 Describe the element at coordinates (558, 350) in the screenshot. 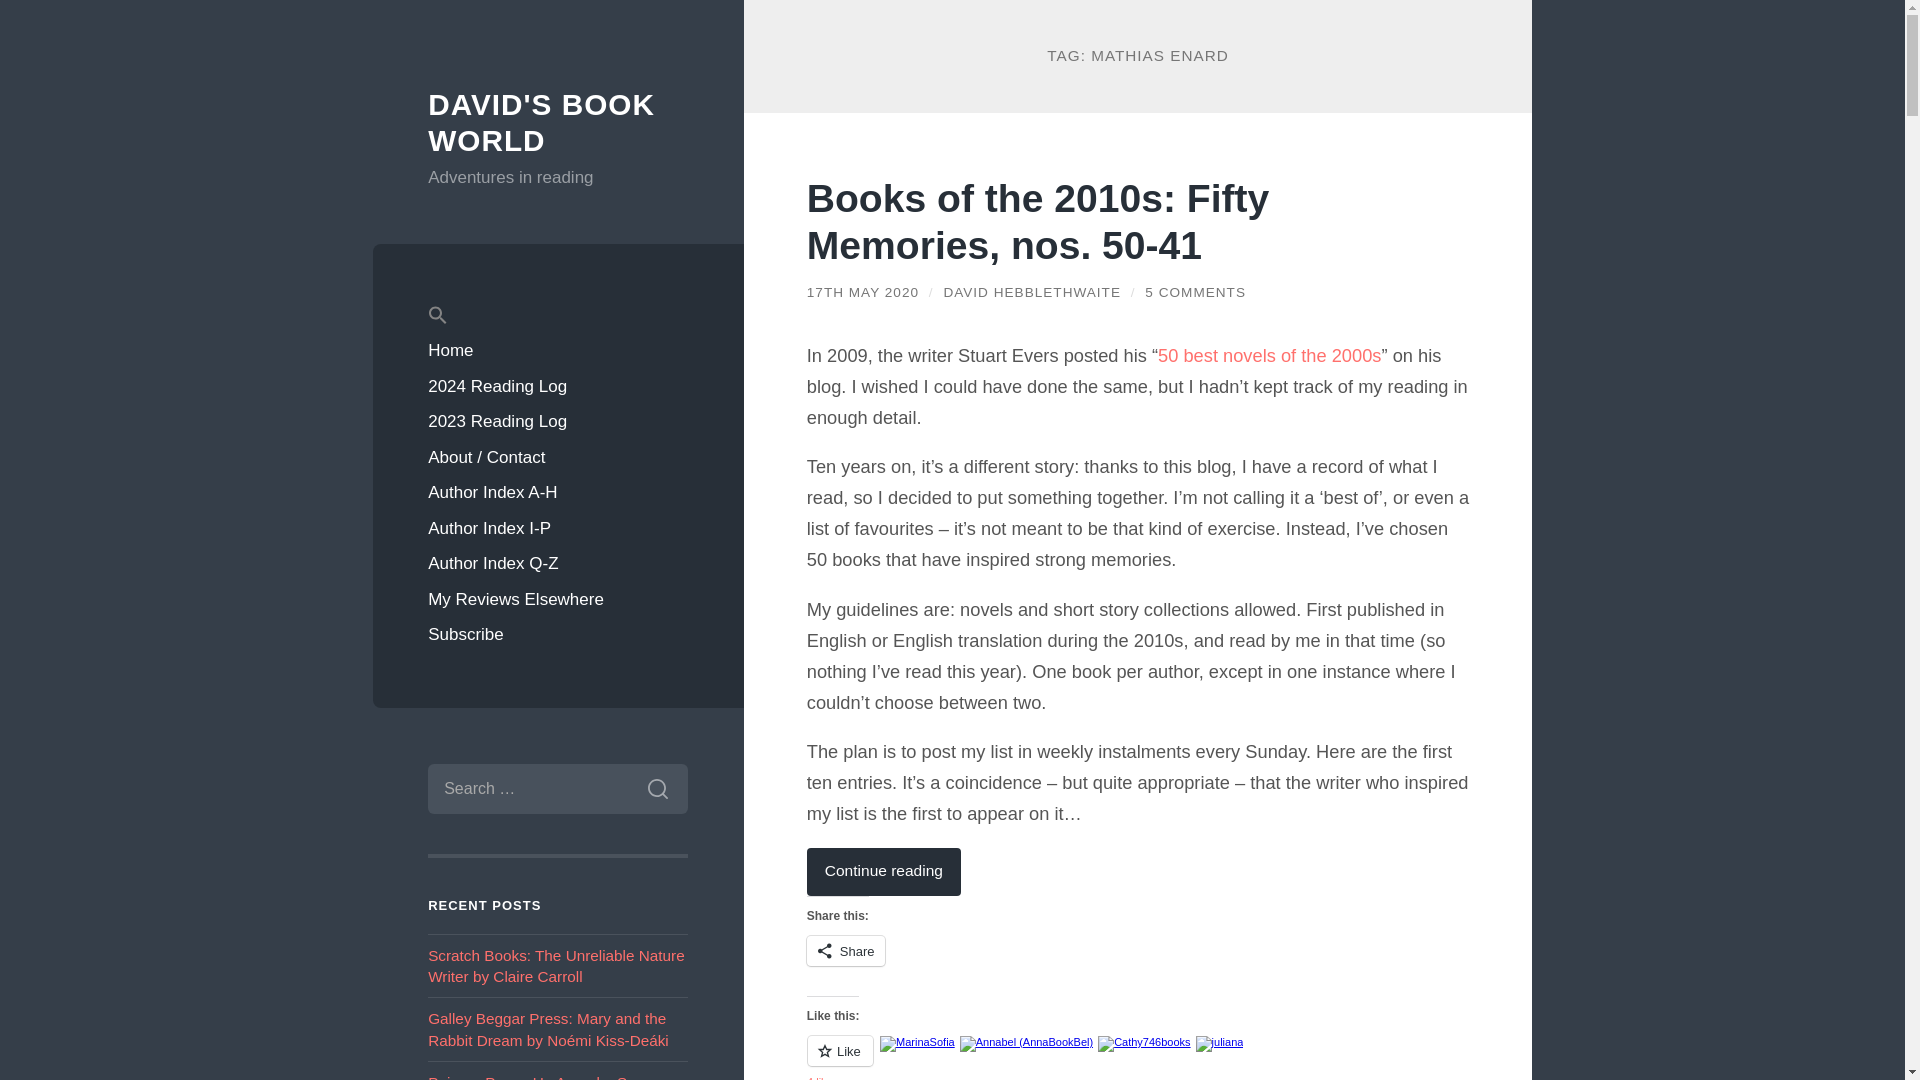

I see `Home` at that location.